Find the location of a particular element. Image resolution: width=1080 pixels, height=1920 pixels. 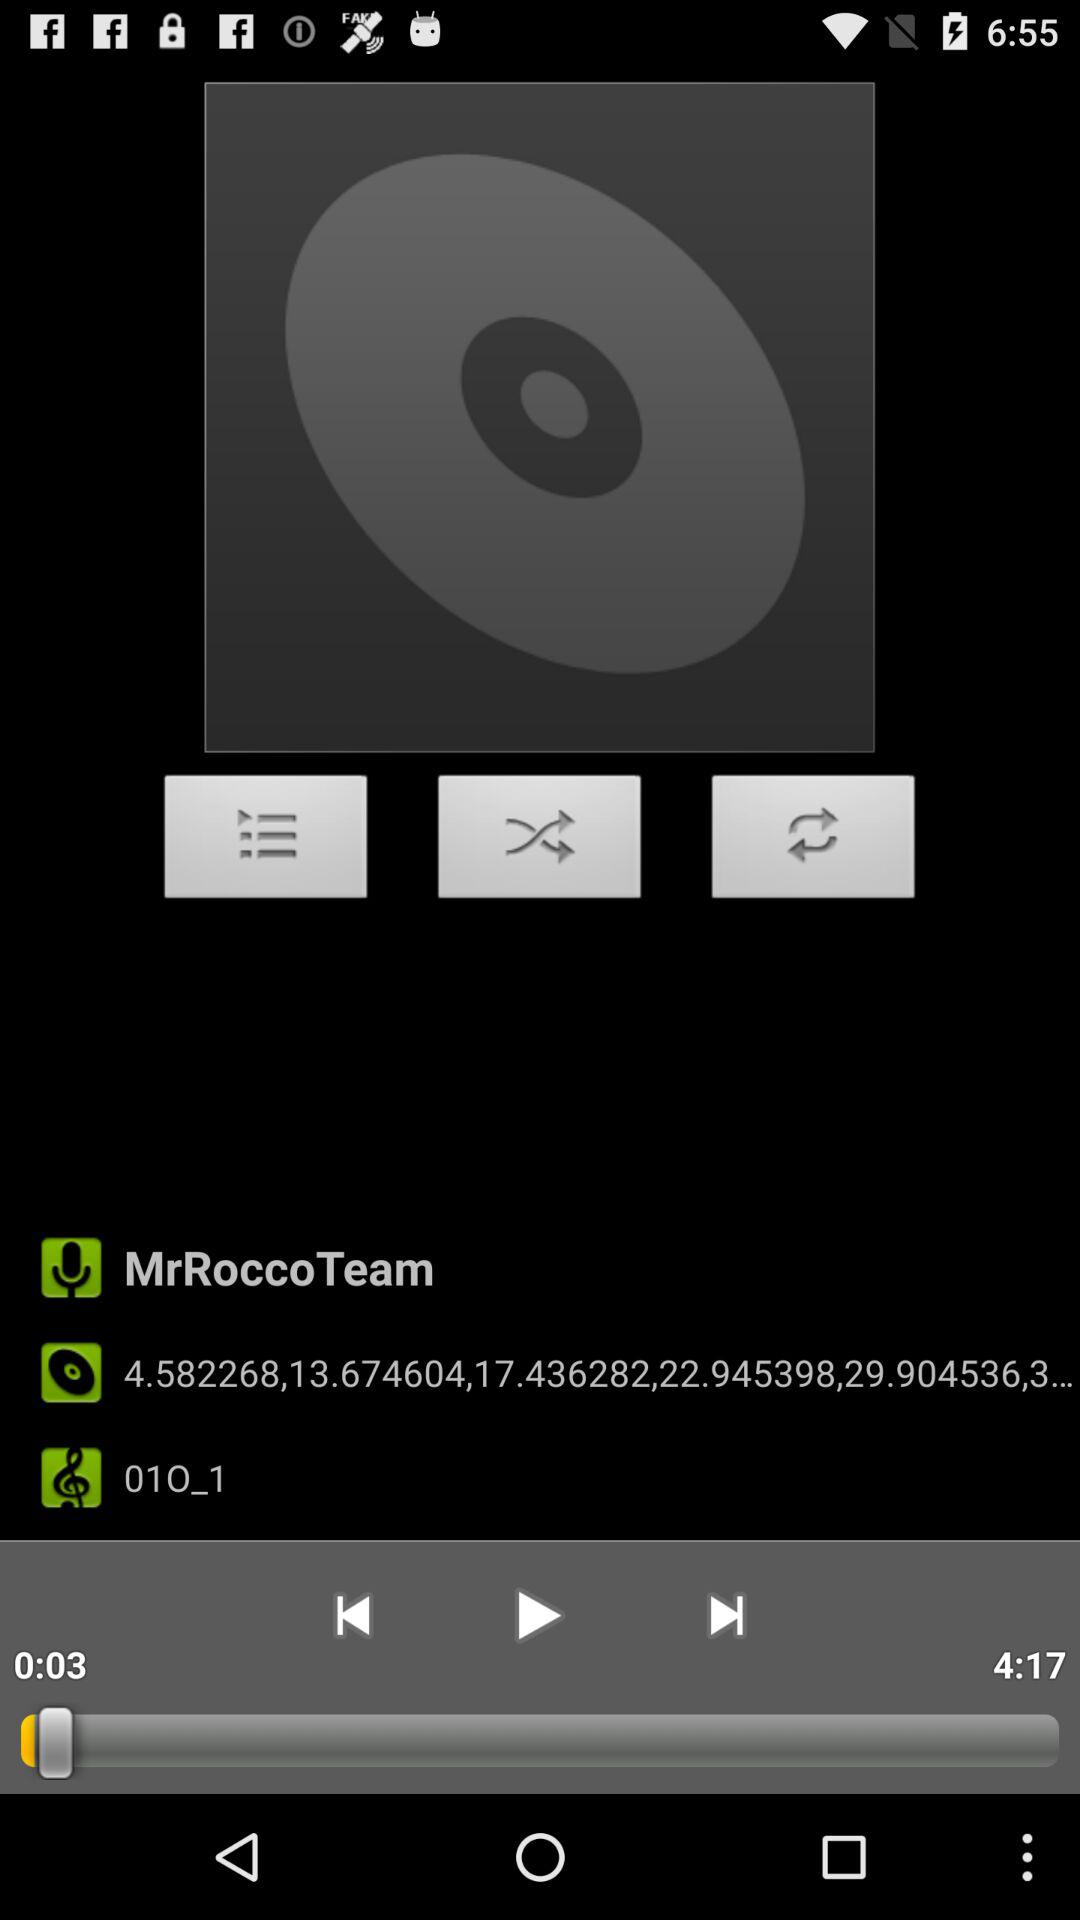

choose the item above mrroccoteam item is located at coordinates (266, 842).